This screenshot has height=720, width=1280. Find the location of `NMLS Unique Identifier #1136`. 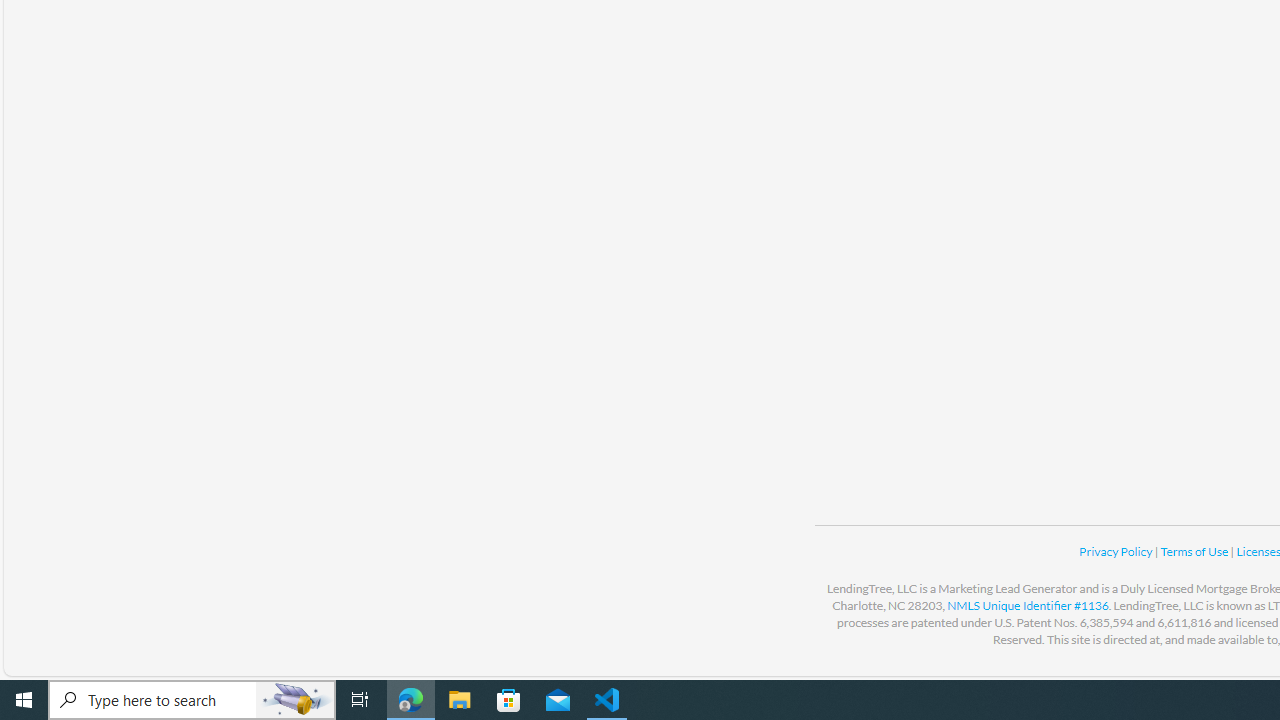

NMLS Unique Identifier #1136 is located at coordinates (1028, 605).